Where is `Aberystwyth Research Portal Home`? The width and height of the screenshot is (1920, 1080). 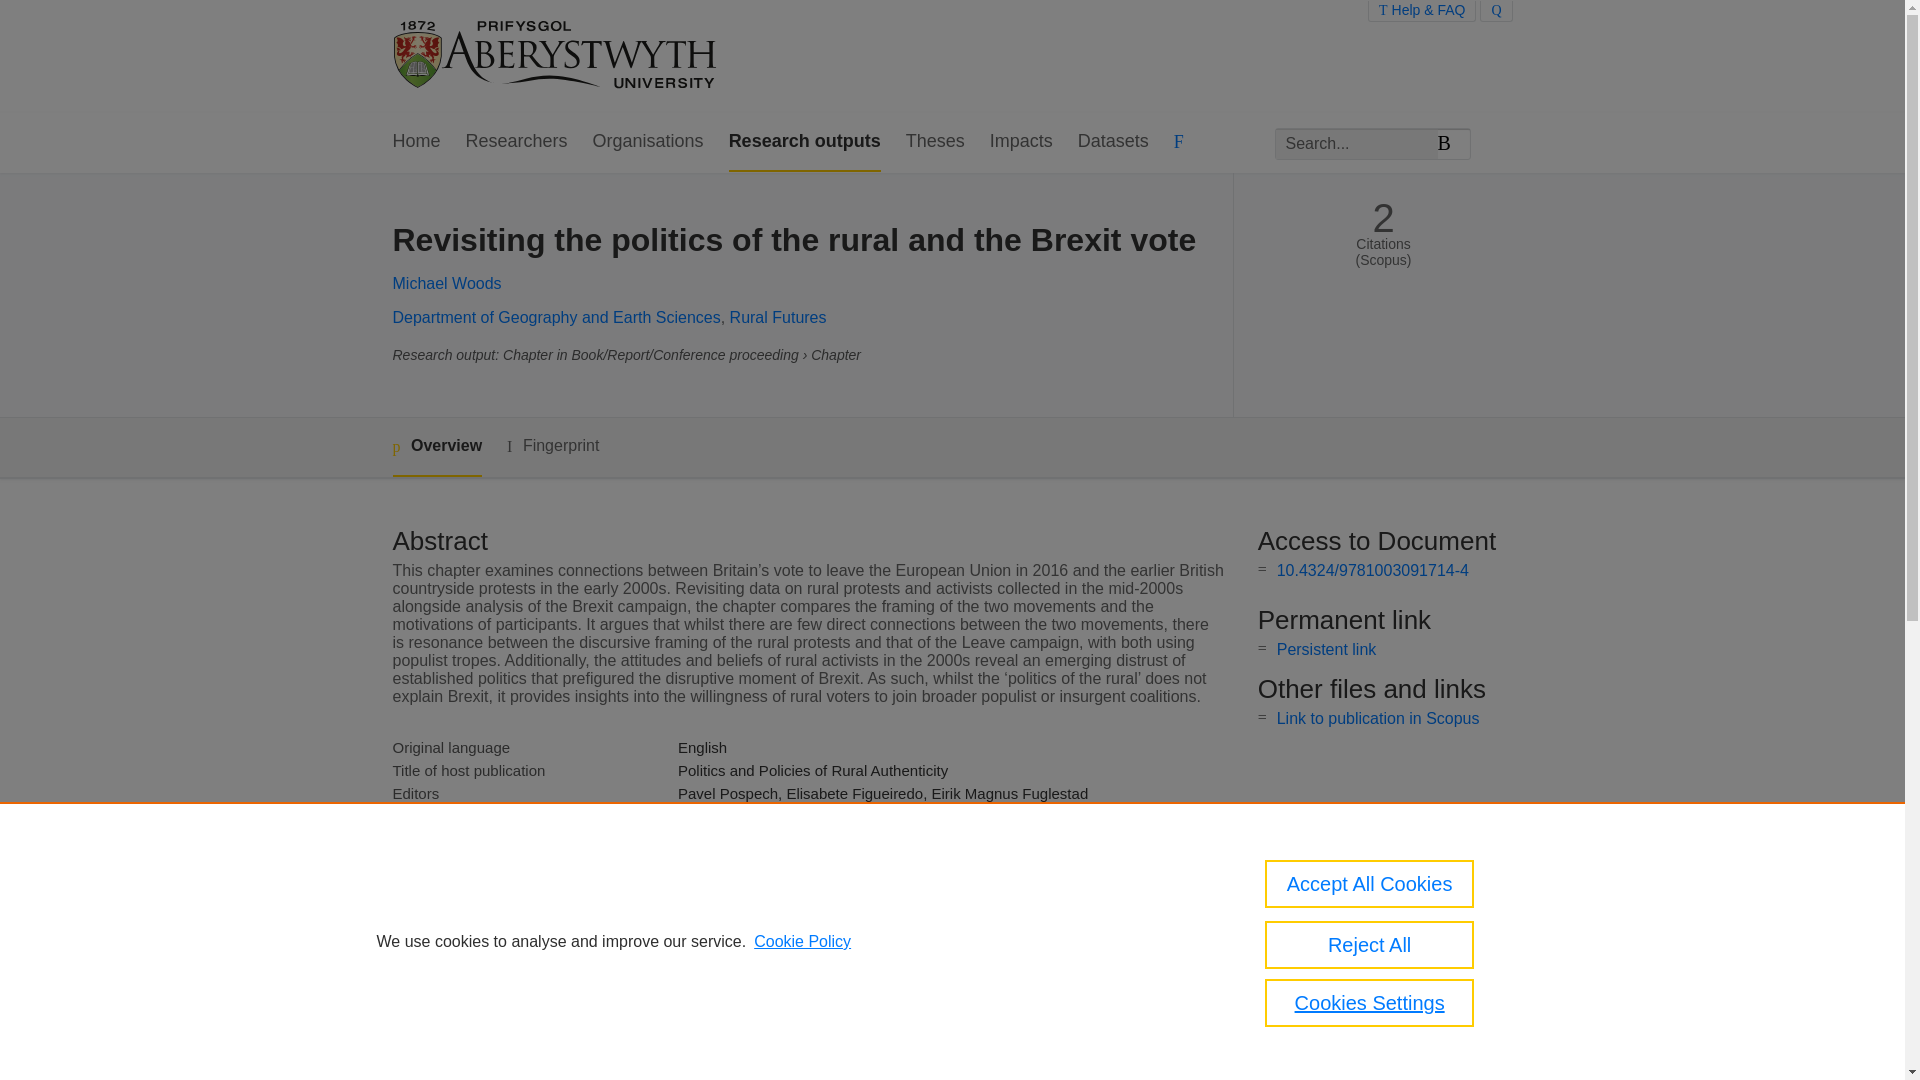
Aberystwyth Research Portal Home is located at coordinates (556, 56).